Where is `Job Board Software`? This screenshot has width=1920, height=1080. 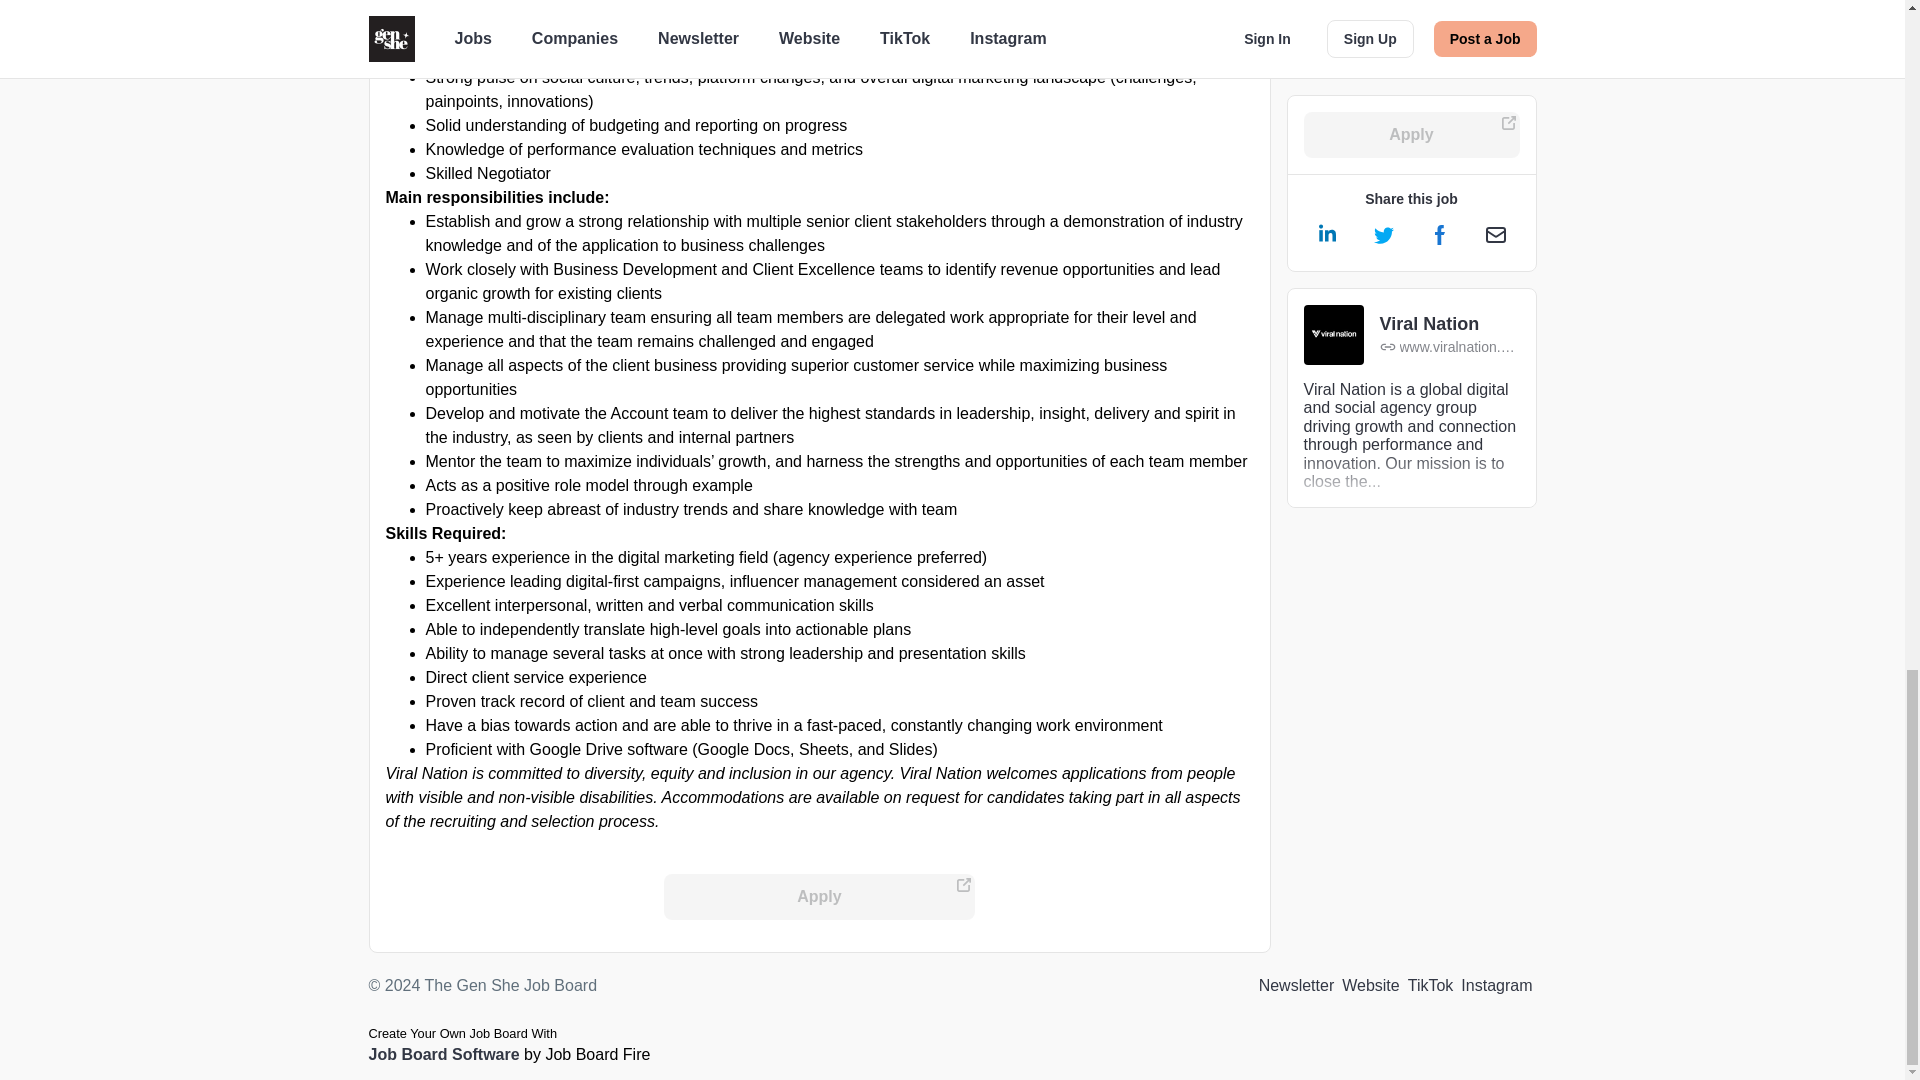 Job Board Software is located at coordinates (443, 1054).